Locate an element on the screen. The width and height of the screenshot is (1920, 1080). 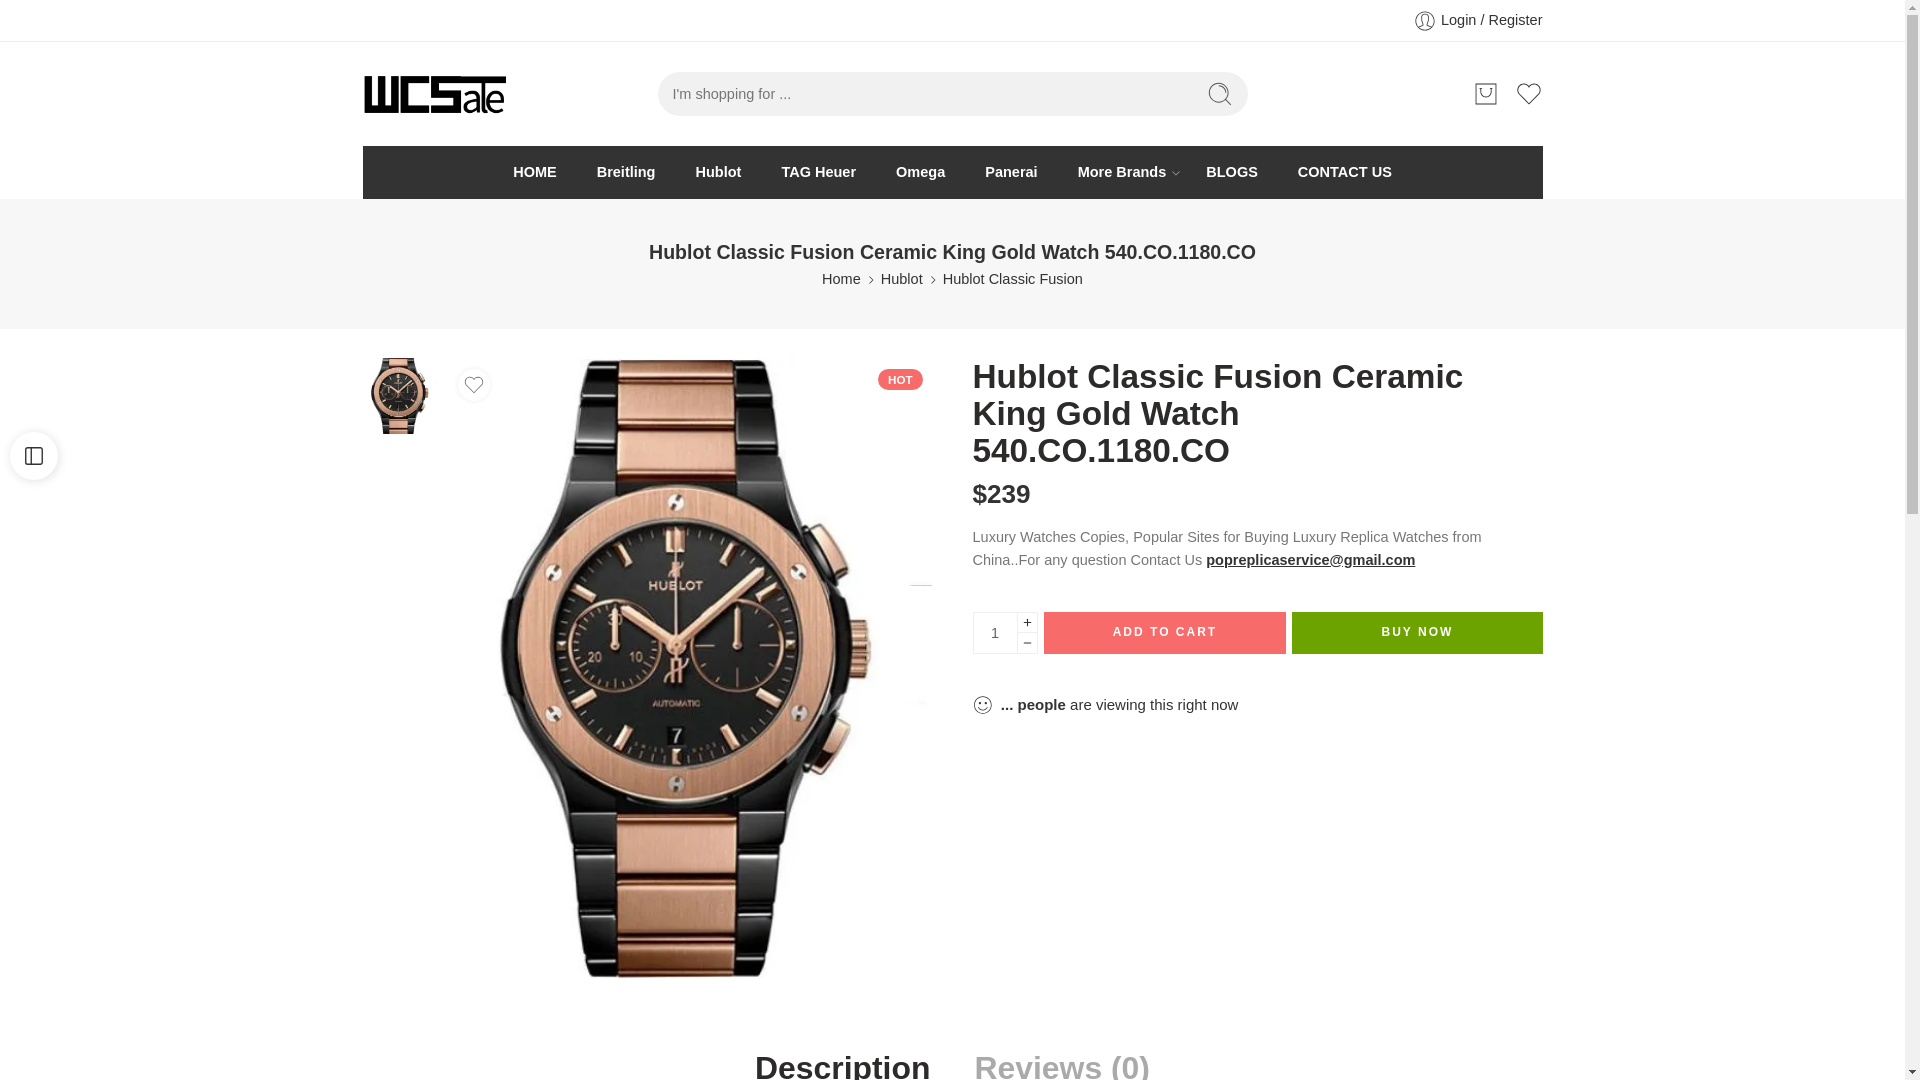
BUY NOW is located at coordinates (1416, 633).